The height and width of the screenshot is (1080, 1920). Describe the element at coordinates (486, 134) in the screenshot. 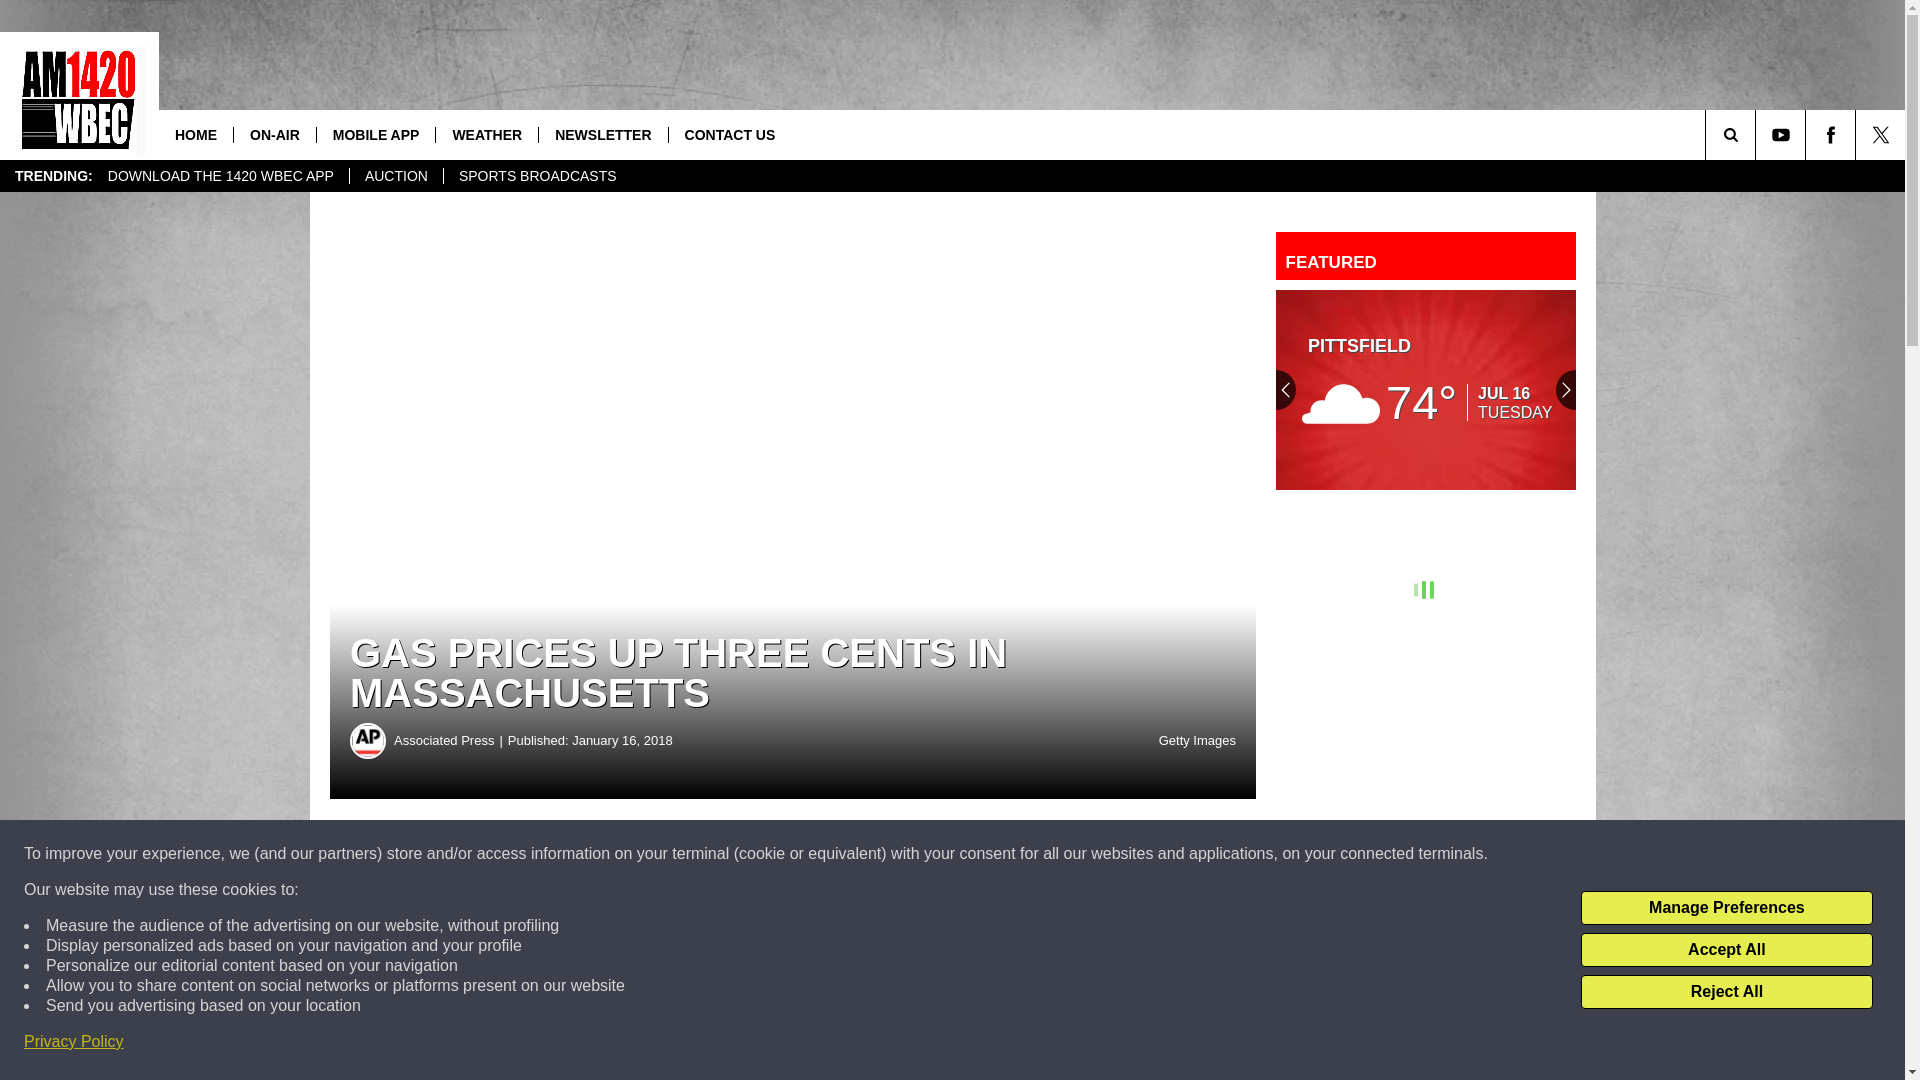

I see `WEATHER` at that location.